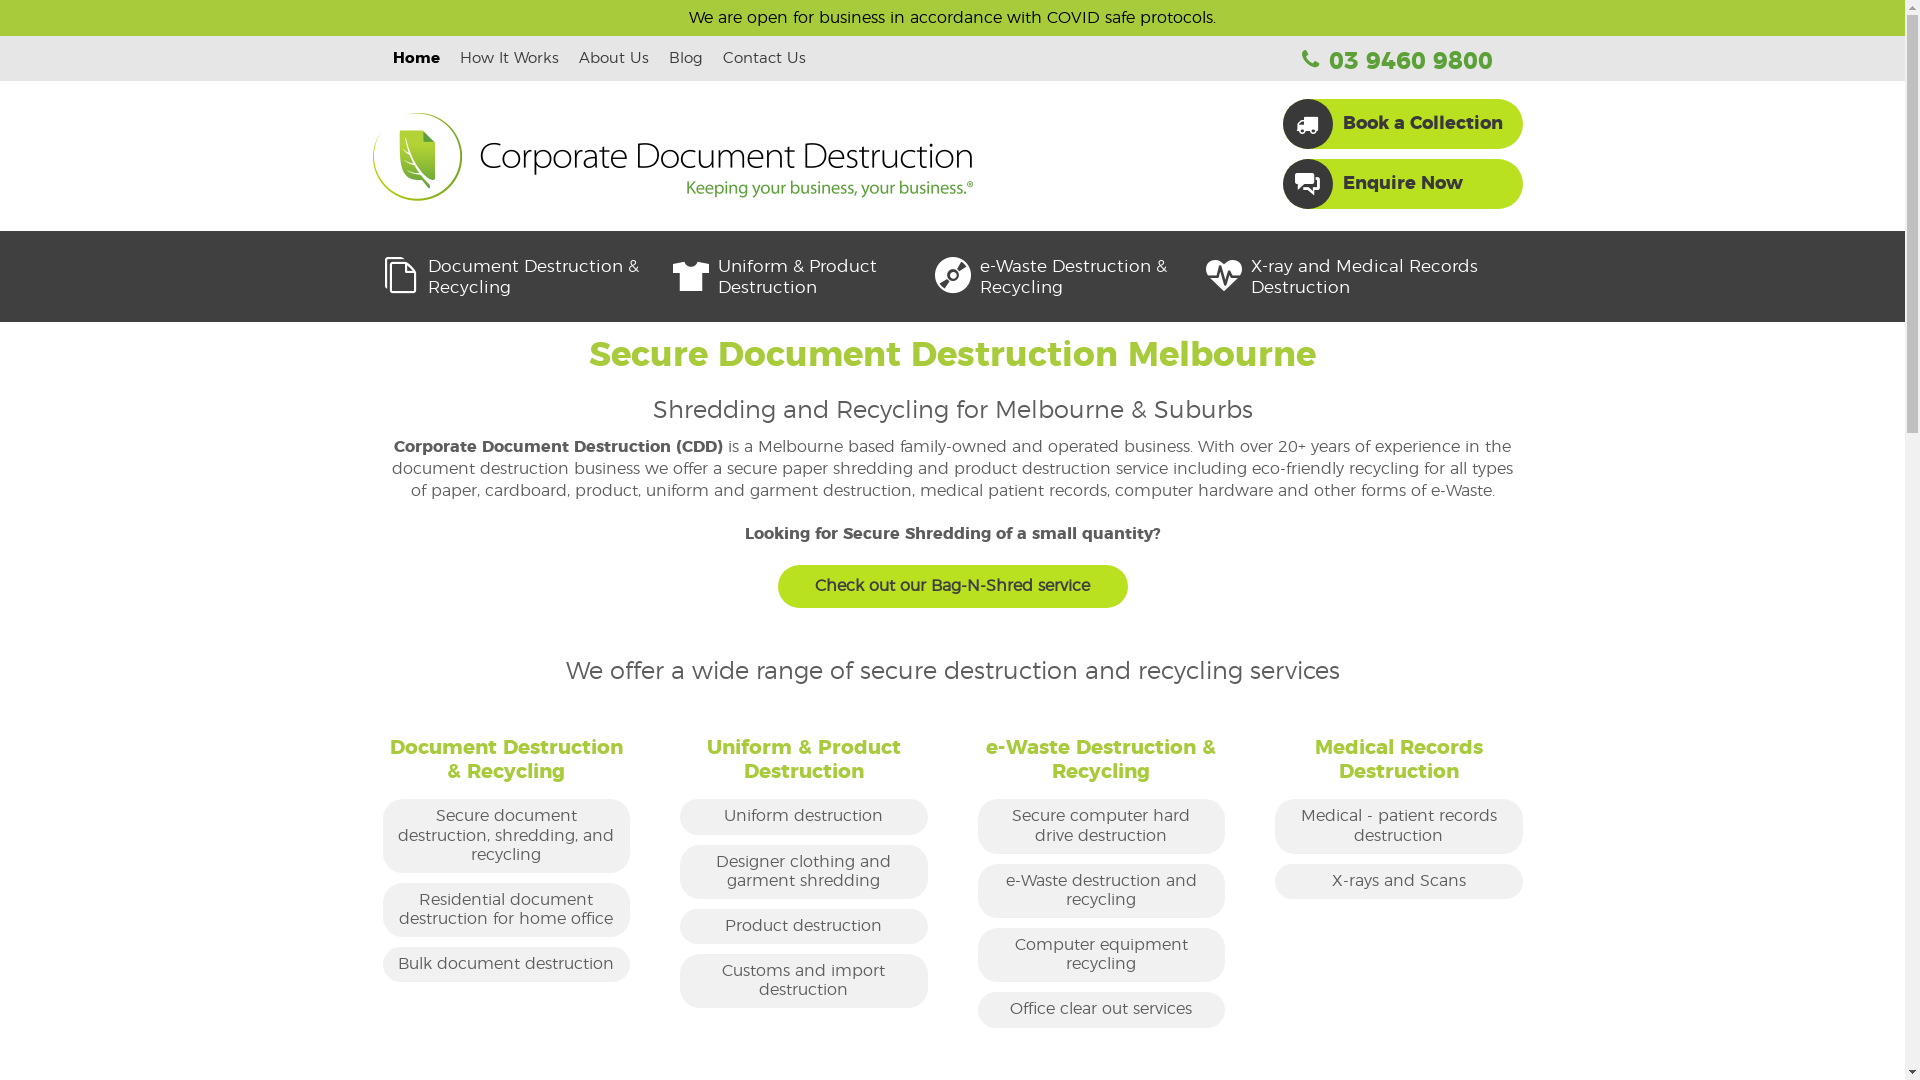 This screenshot has width=1920, height=1080. I want to click on Check out our Bag-N-Shred service, so click(953, 586).